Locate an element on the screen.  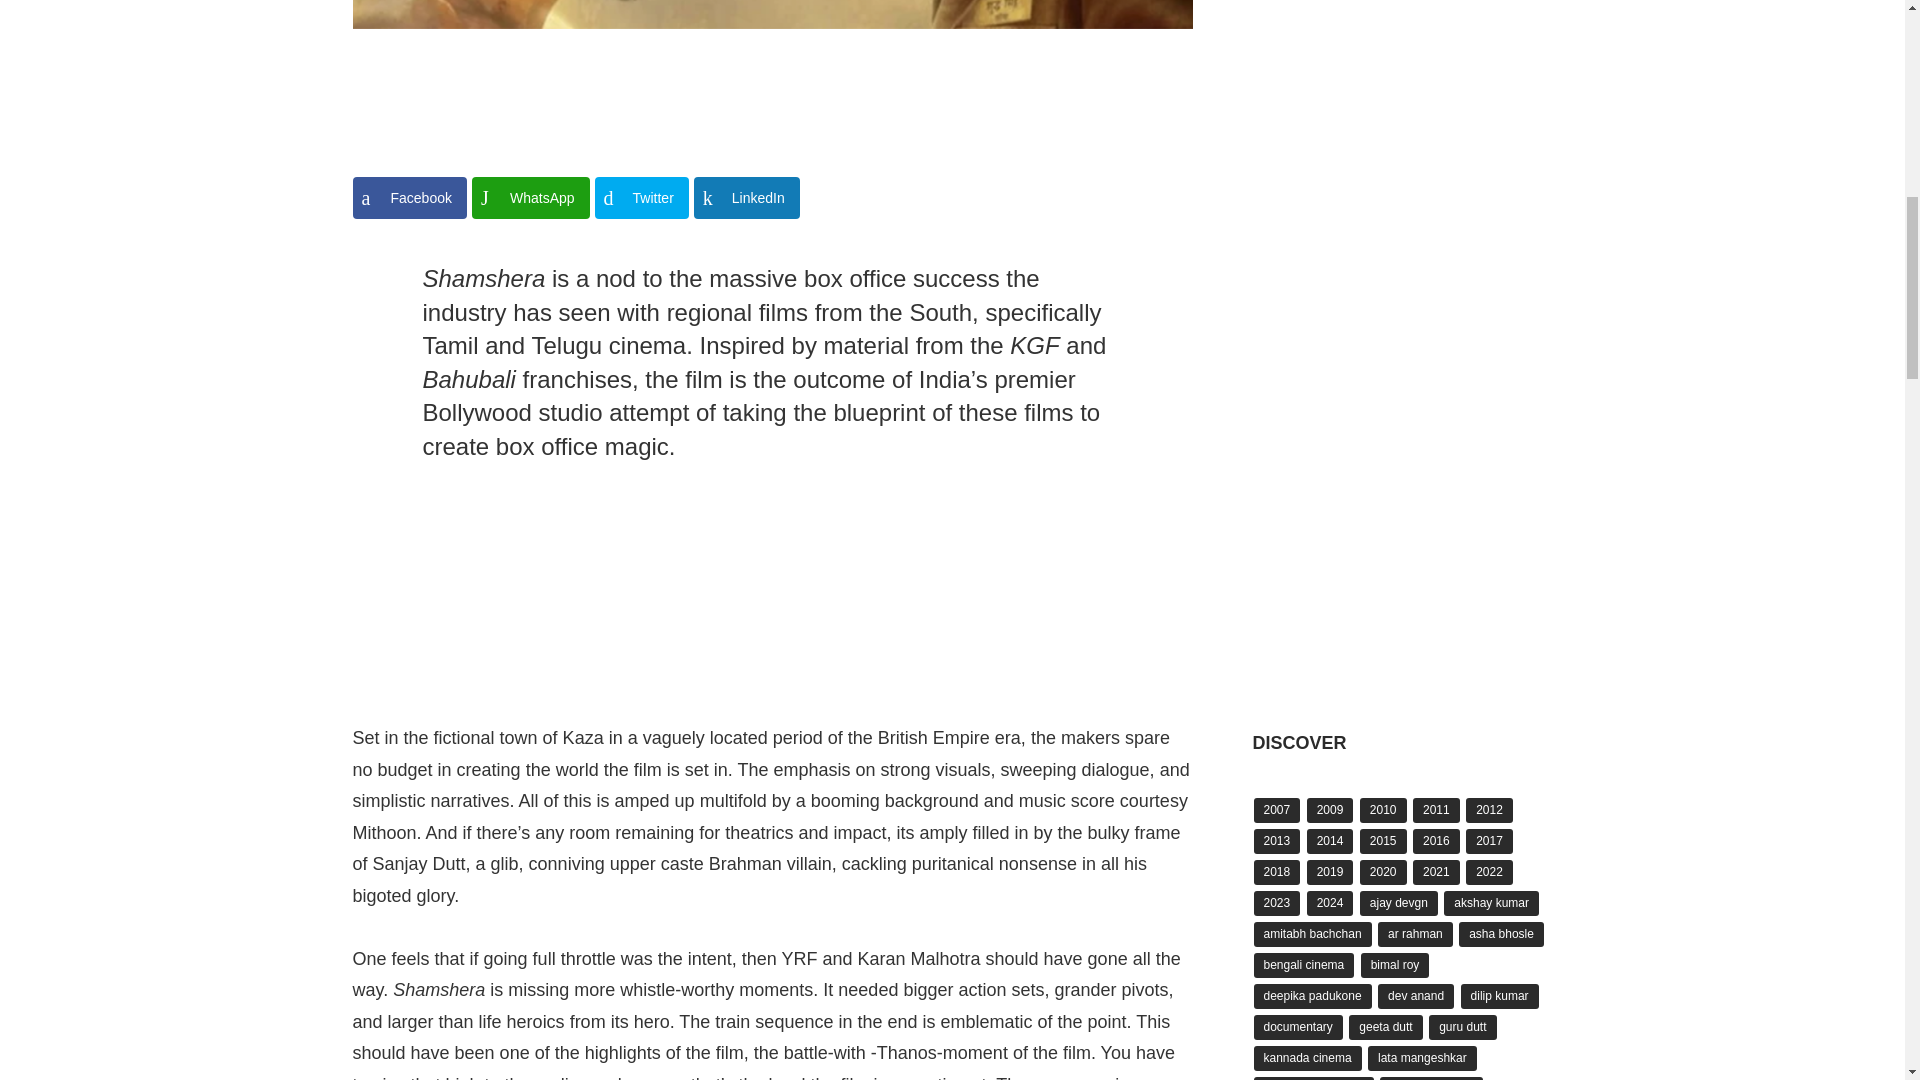
LinkedIn is located at coordinates (746, 198).